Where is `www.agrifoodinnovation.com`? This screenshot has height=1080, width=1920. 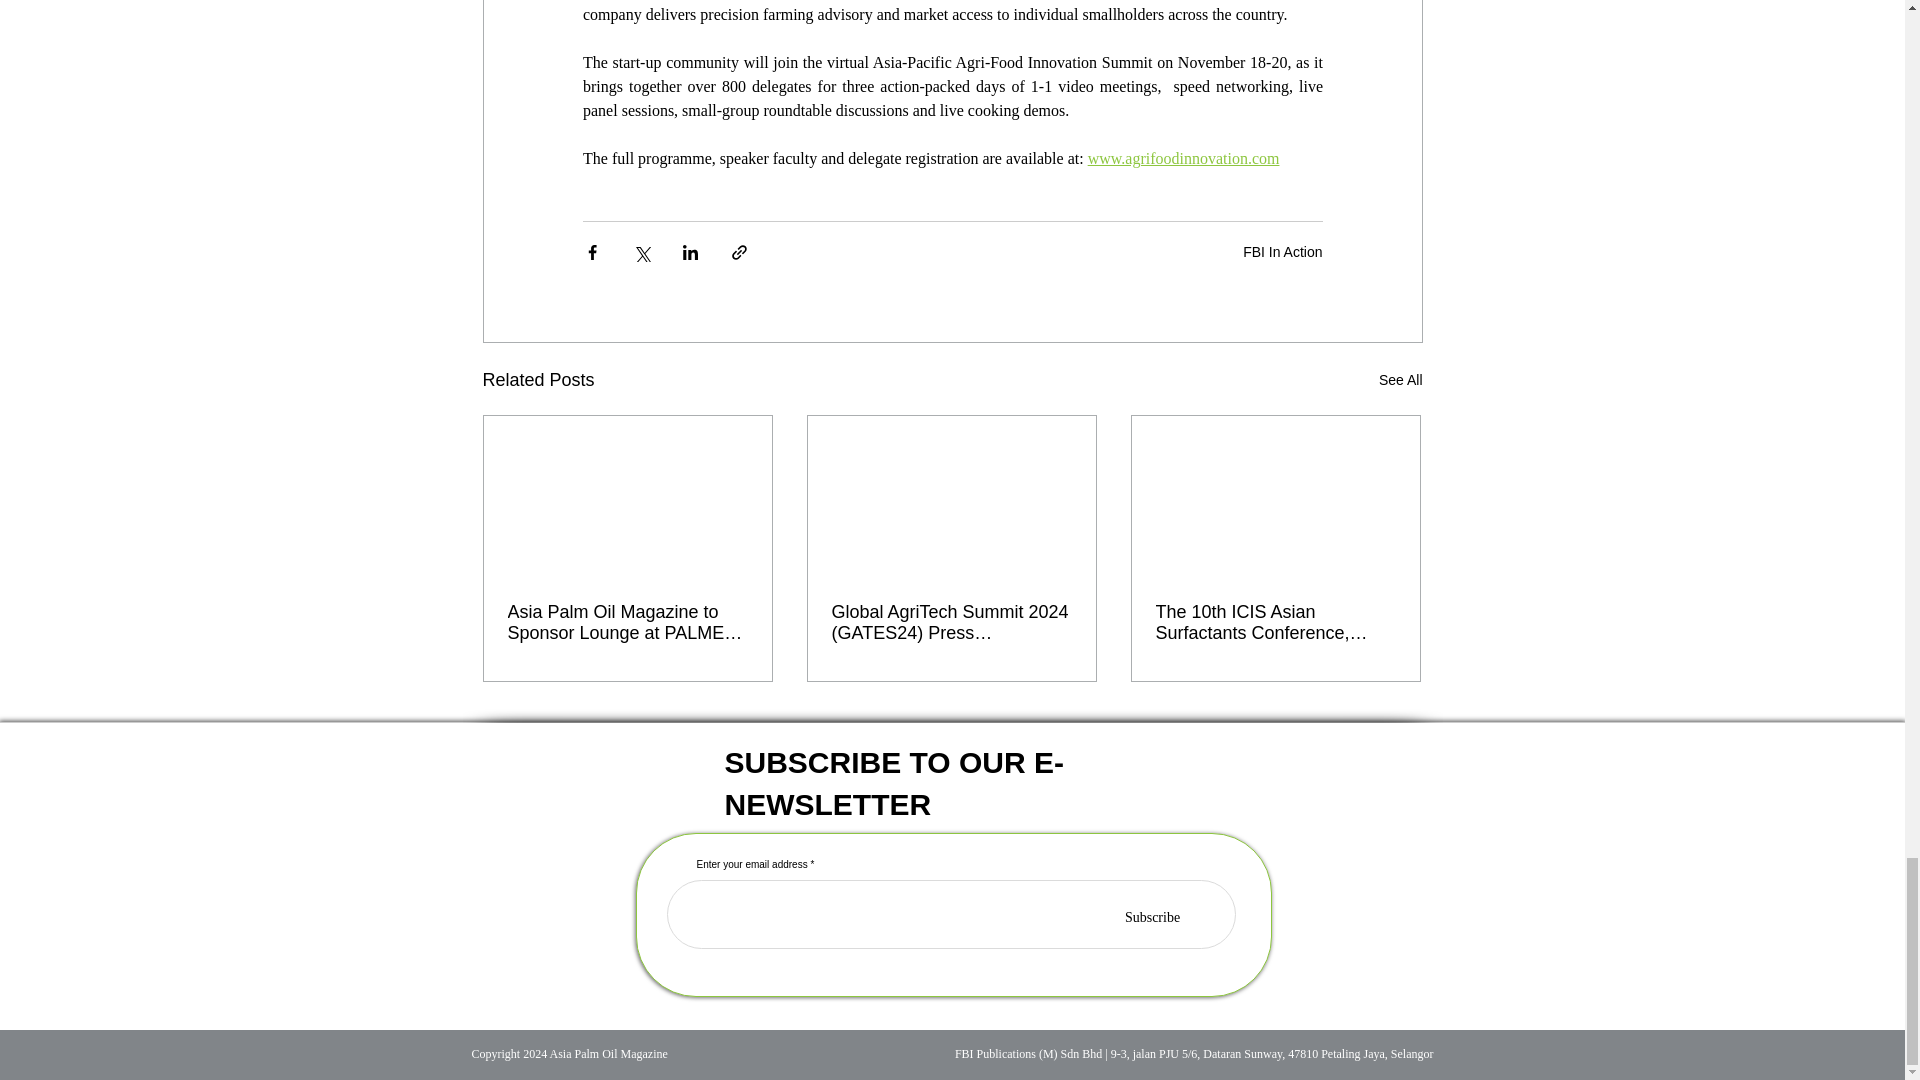
www.agrifoodinnovation.com is located at coordinates (1182, 158).